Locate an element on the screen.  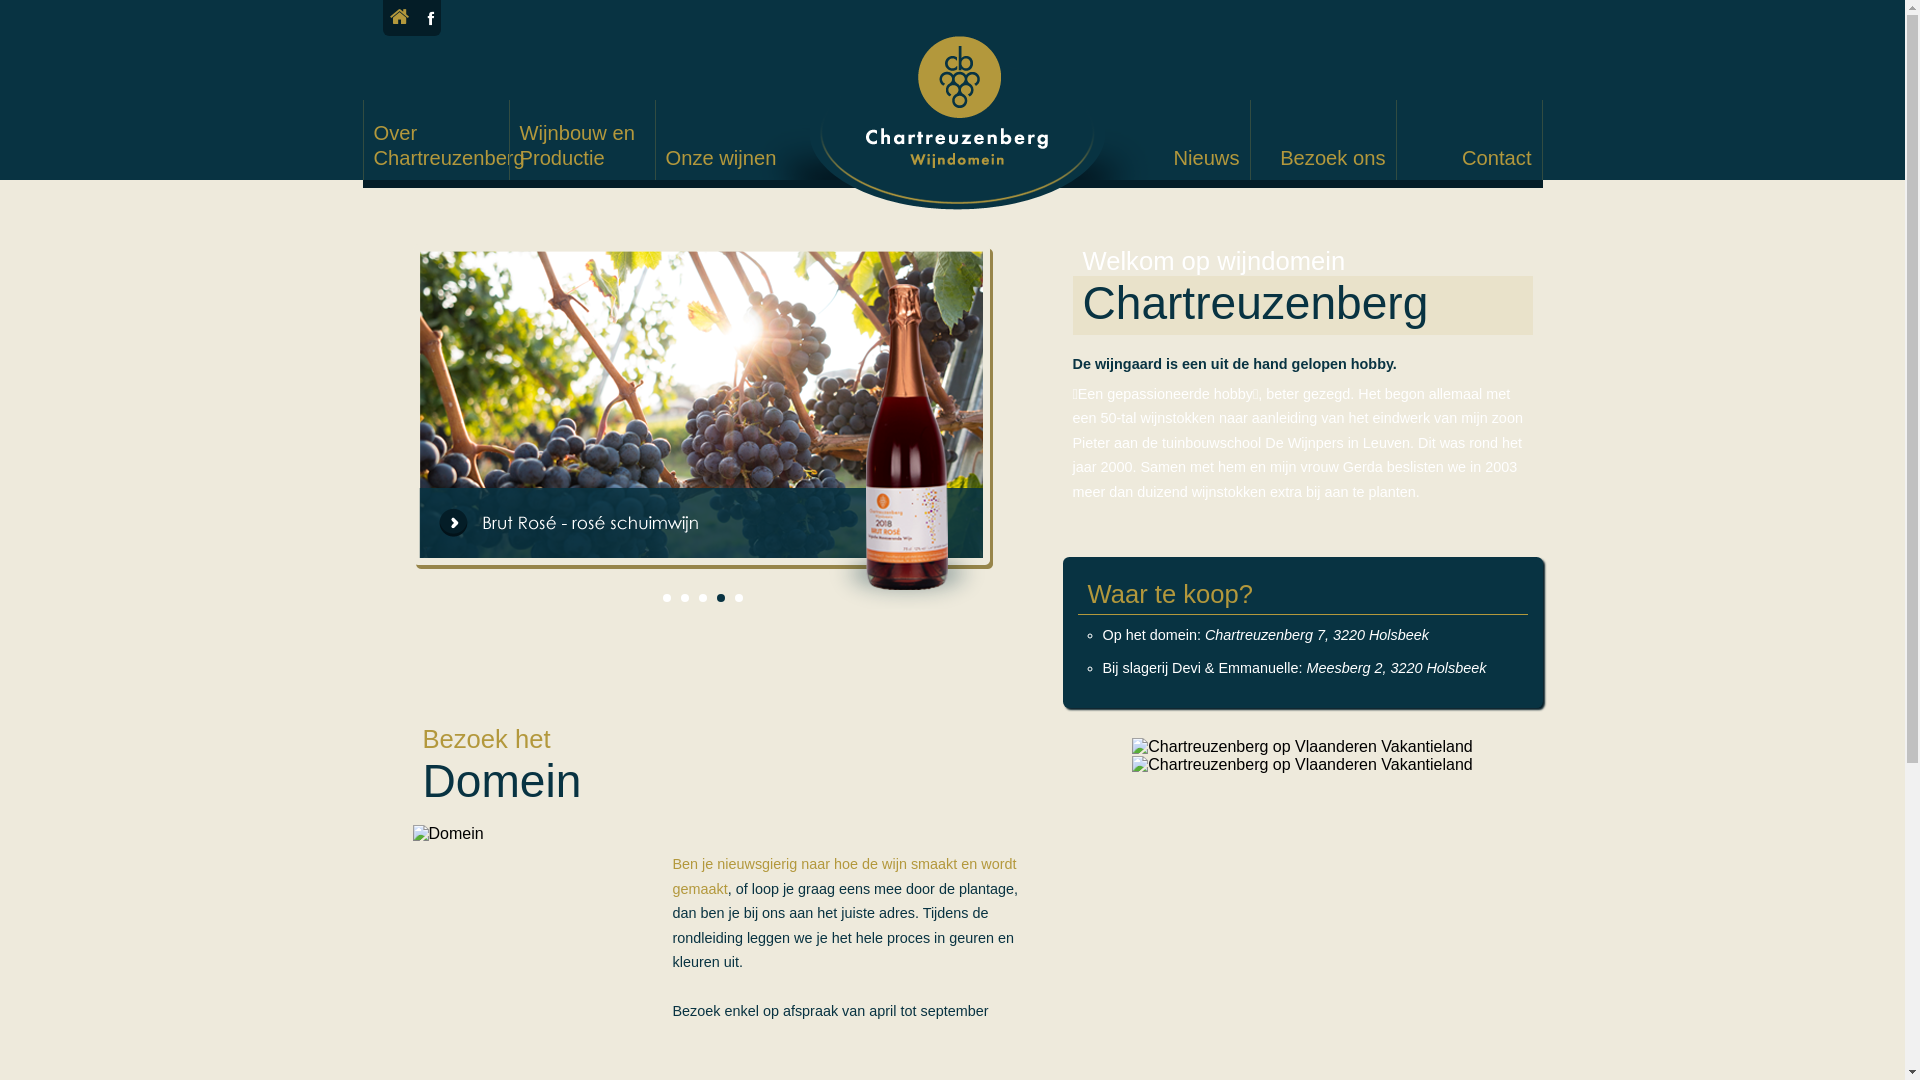
2 is located at coordinates (684, 598).